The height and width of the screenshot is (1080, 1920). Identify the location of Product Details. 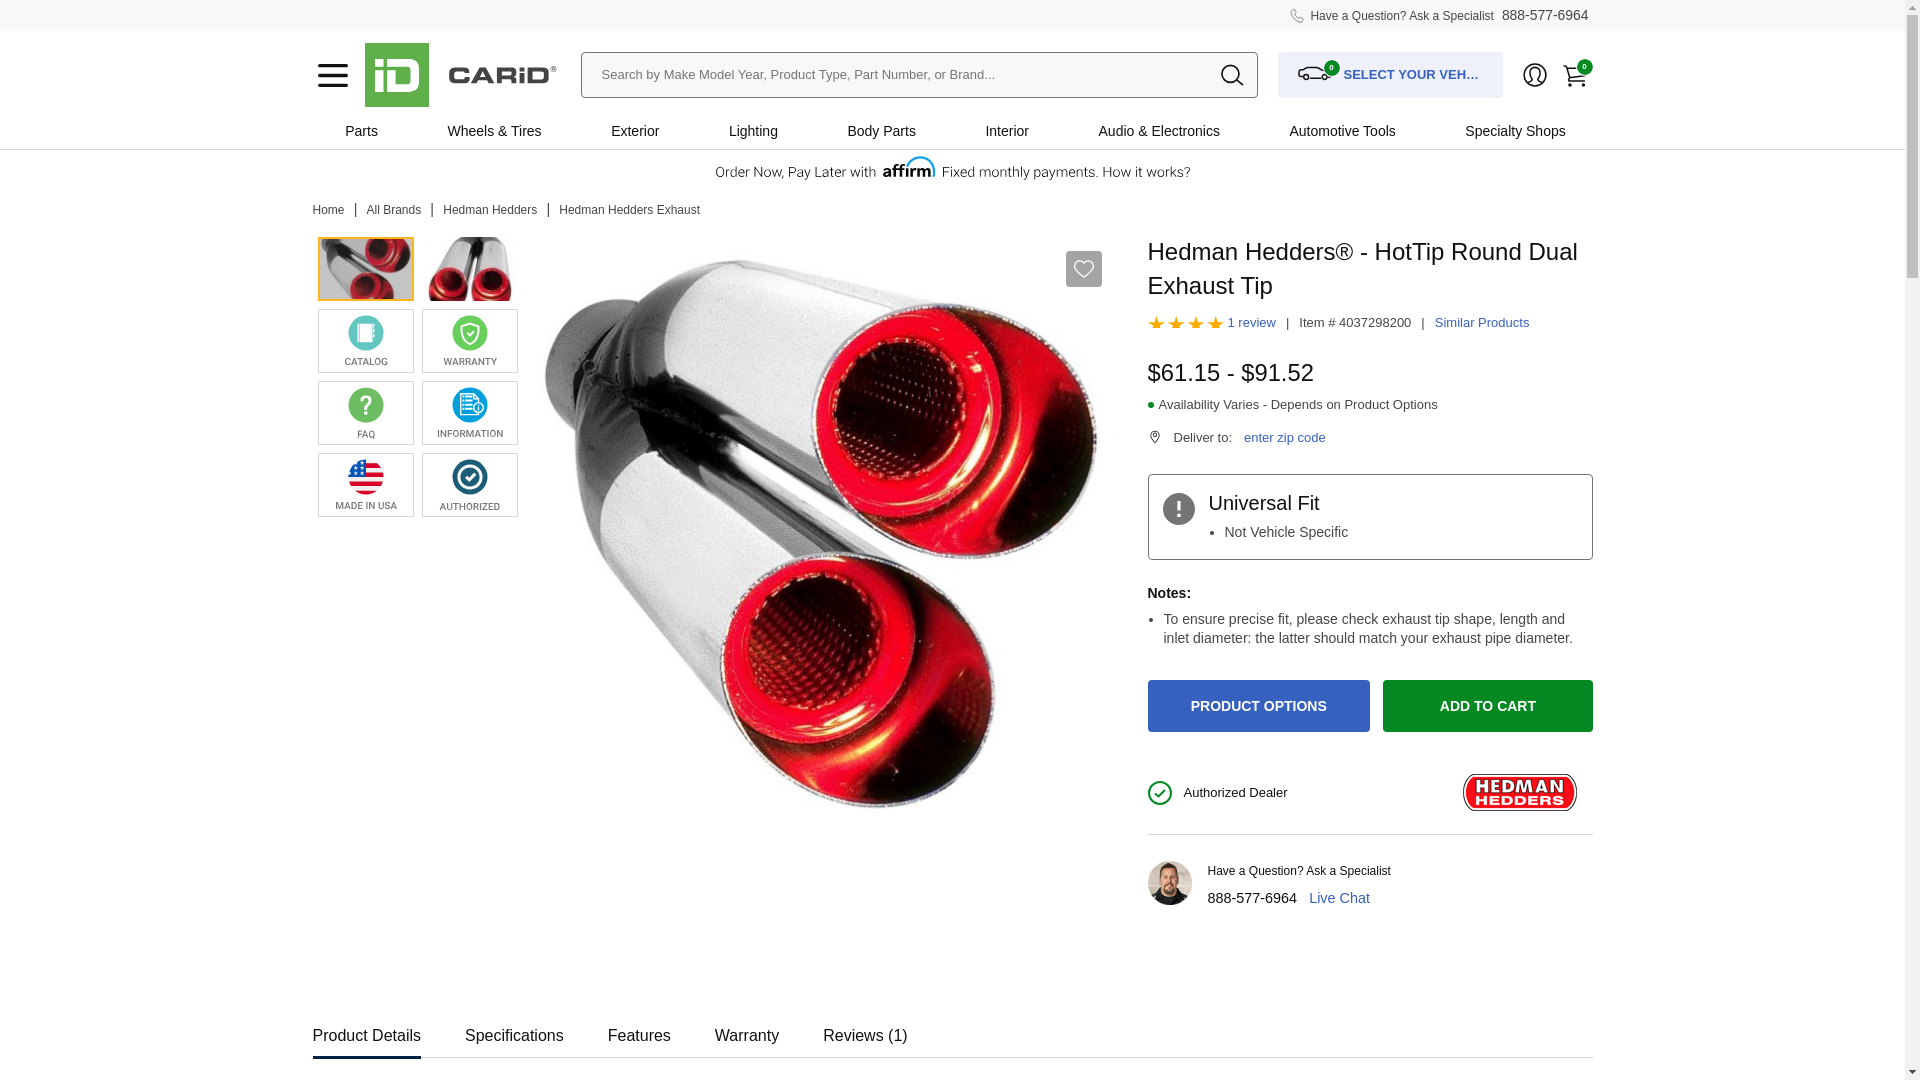
(366, 1030).